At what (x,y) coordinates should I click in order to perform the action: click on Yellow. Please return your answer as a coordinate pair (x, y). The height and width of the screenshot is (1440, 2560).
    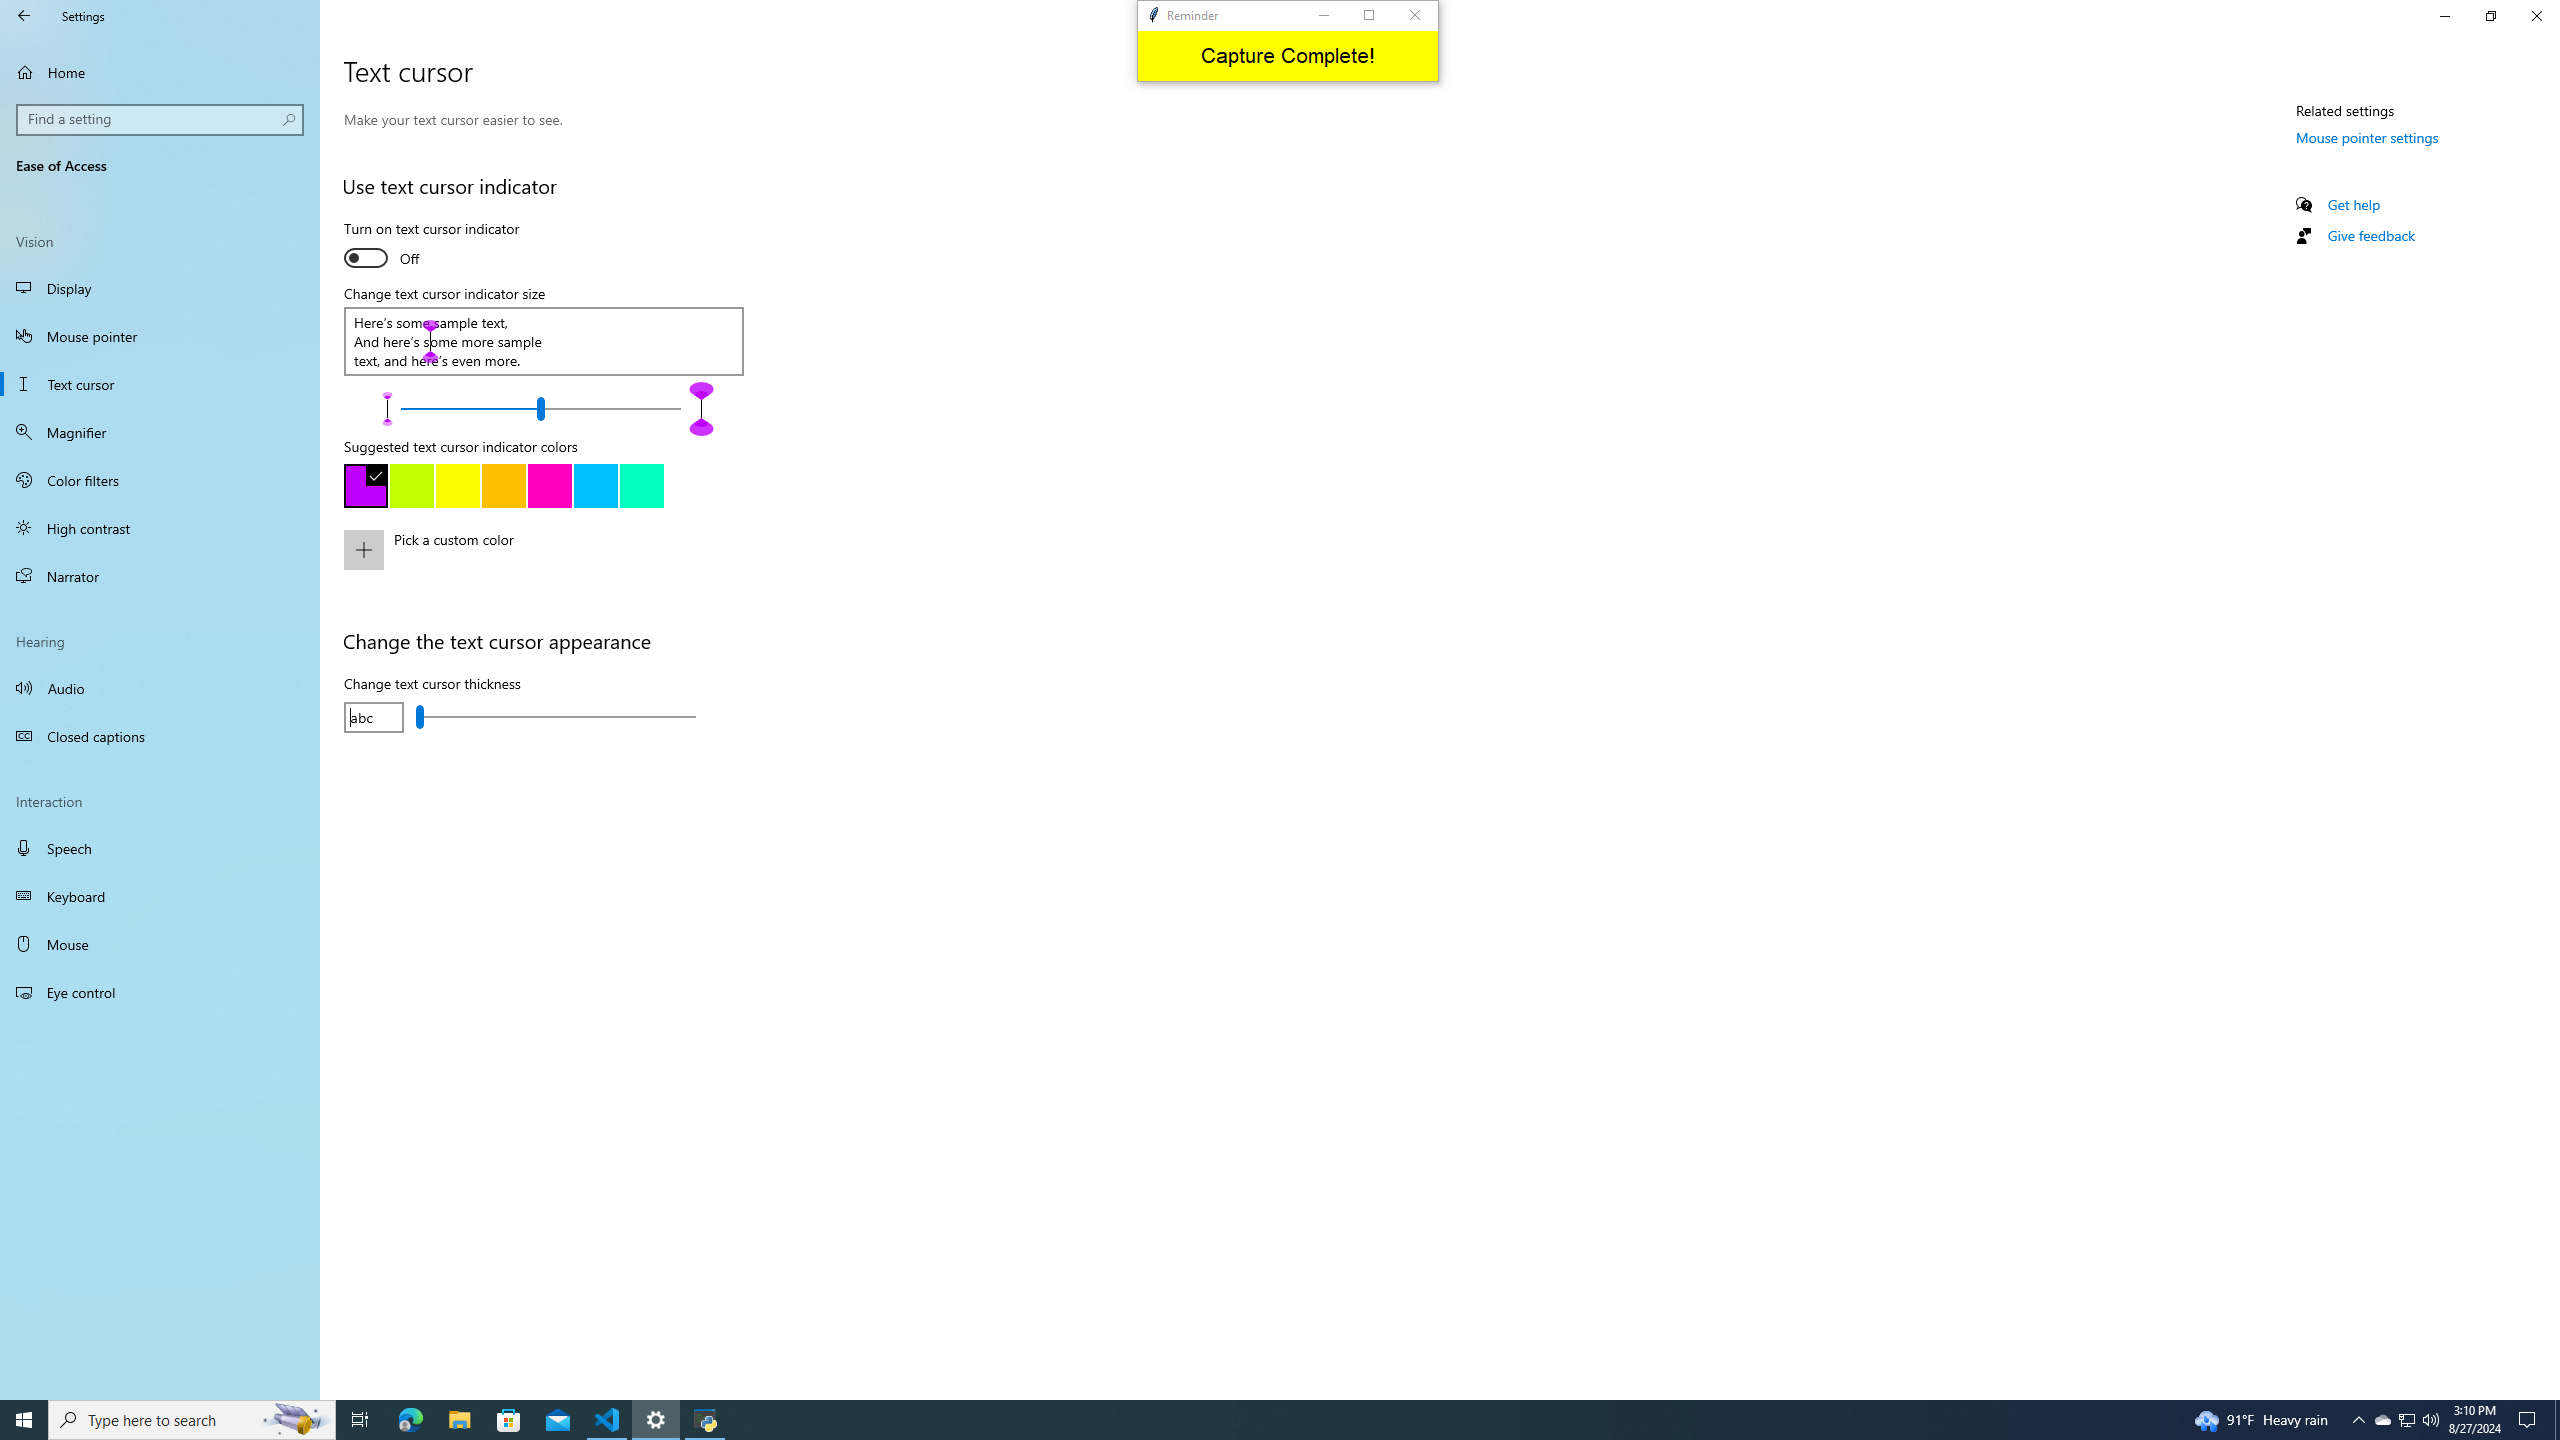
    Looking at the image, I should click on (502, 486).